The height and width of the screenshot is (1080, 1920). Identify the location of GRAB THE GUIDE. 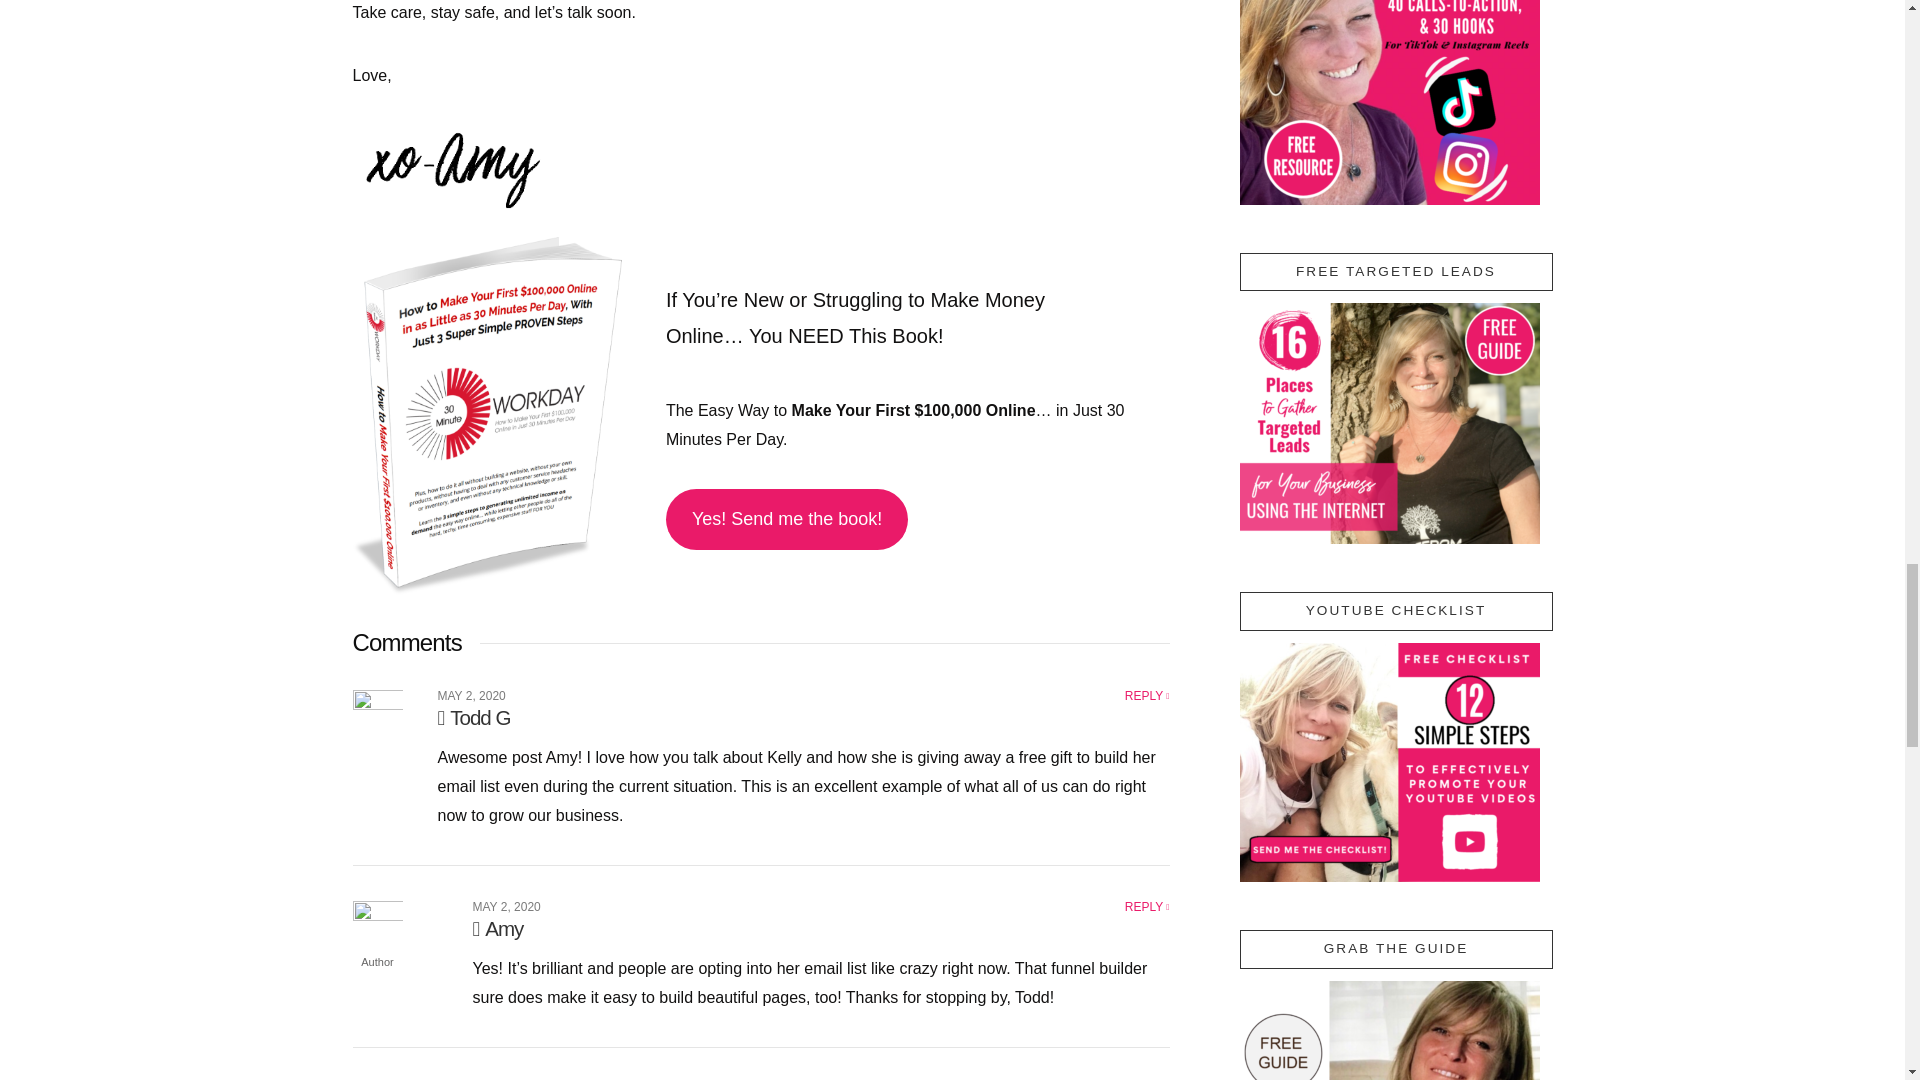
(1390, 1030).